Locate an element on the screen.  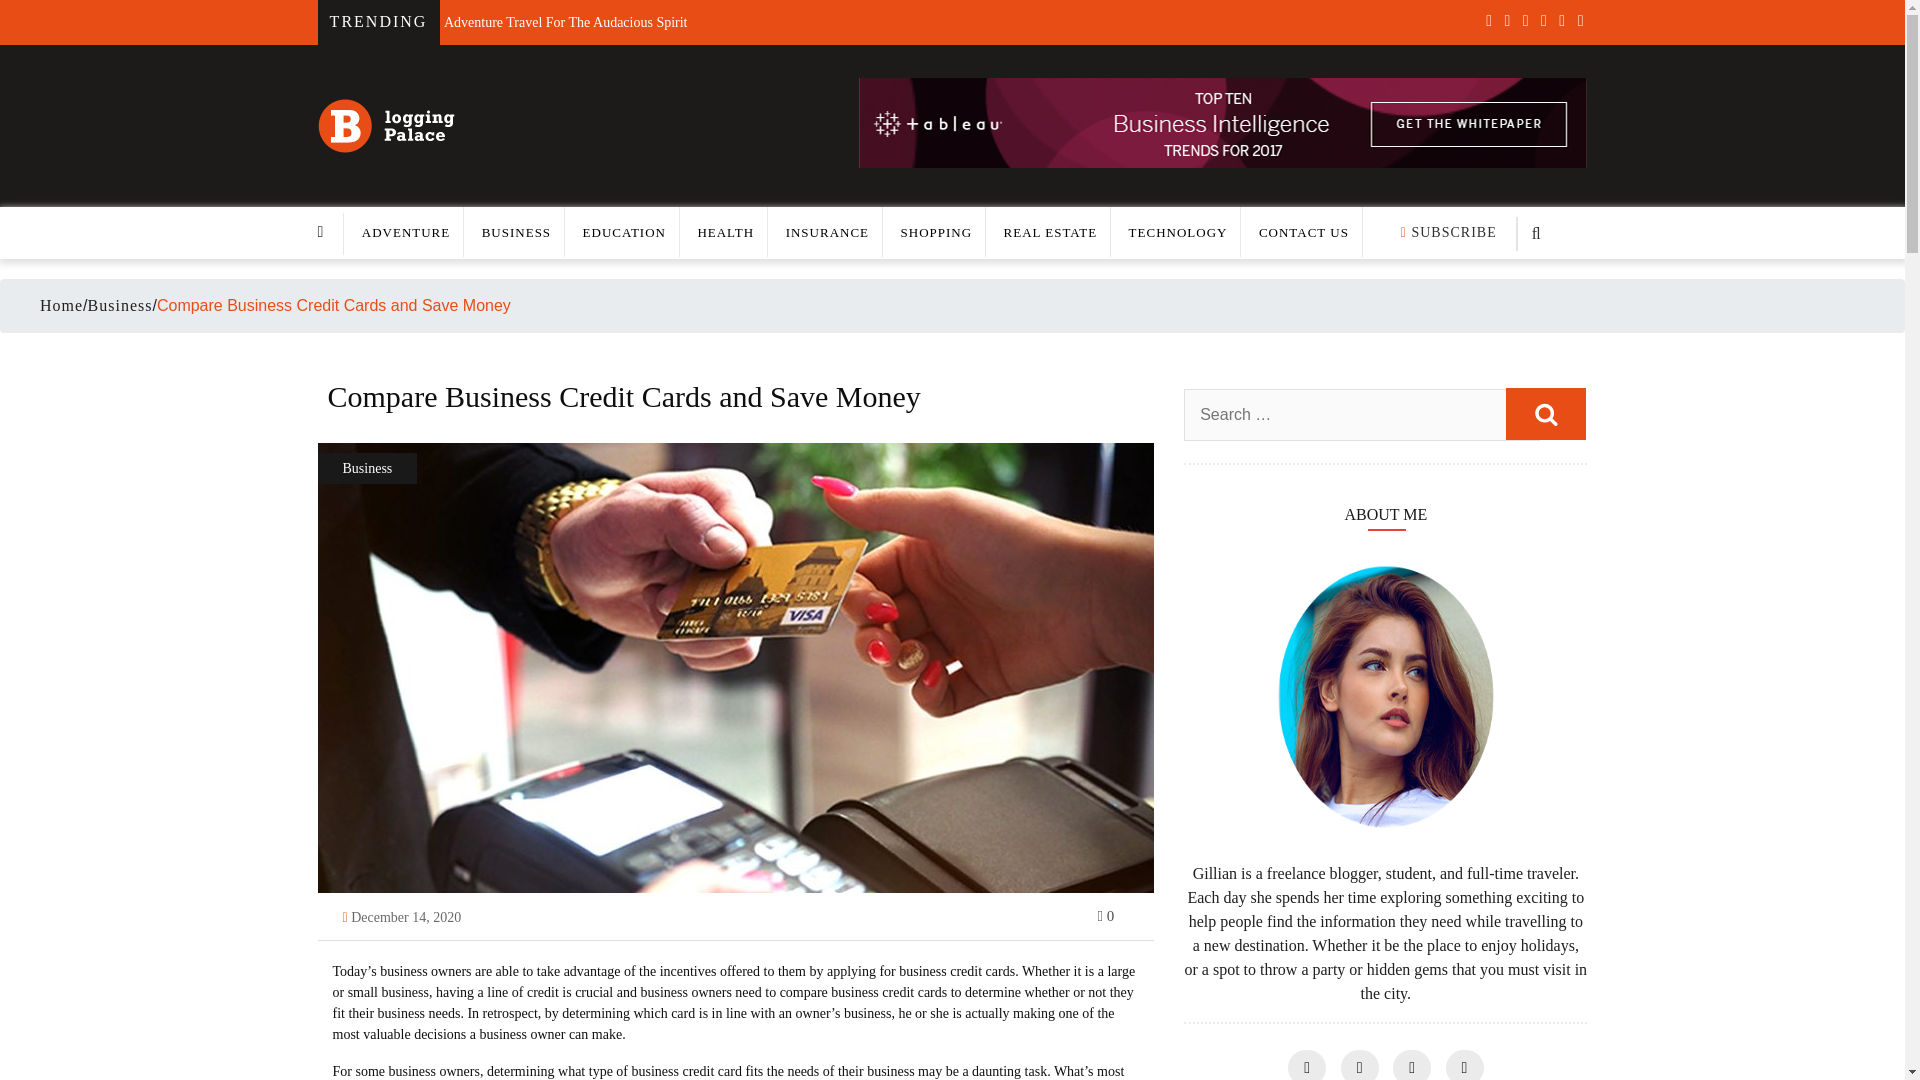
INSURANCE is located at coordinates (827, 232).